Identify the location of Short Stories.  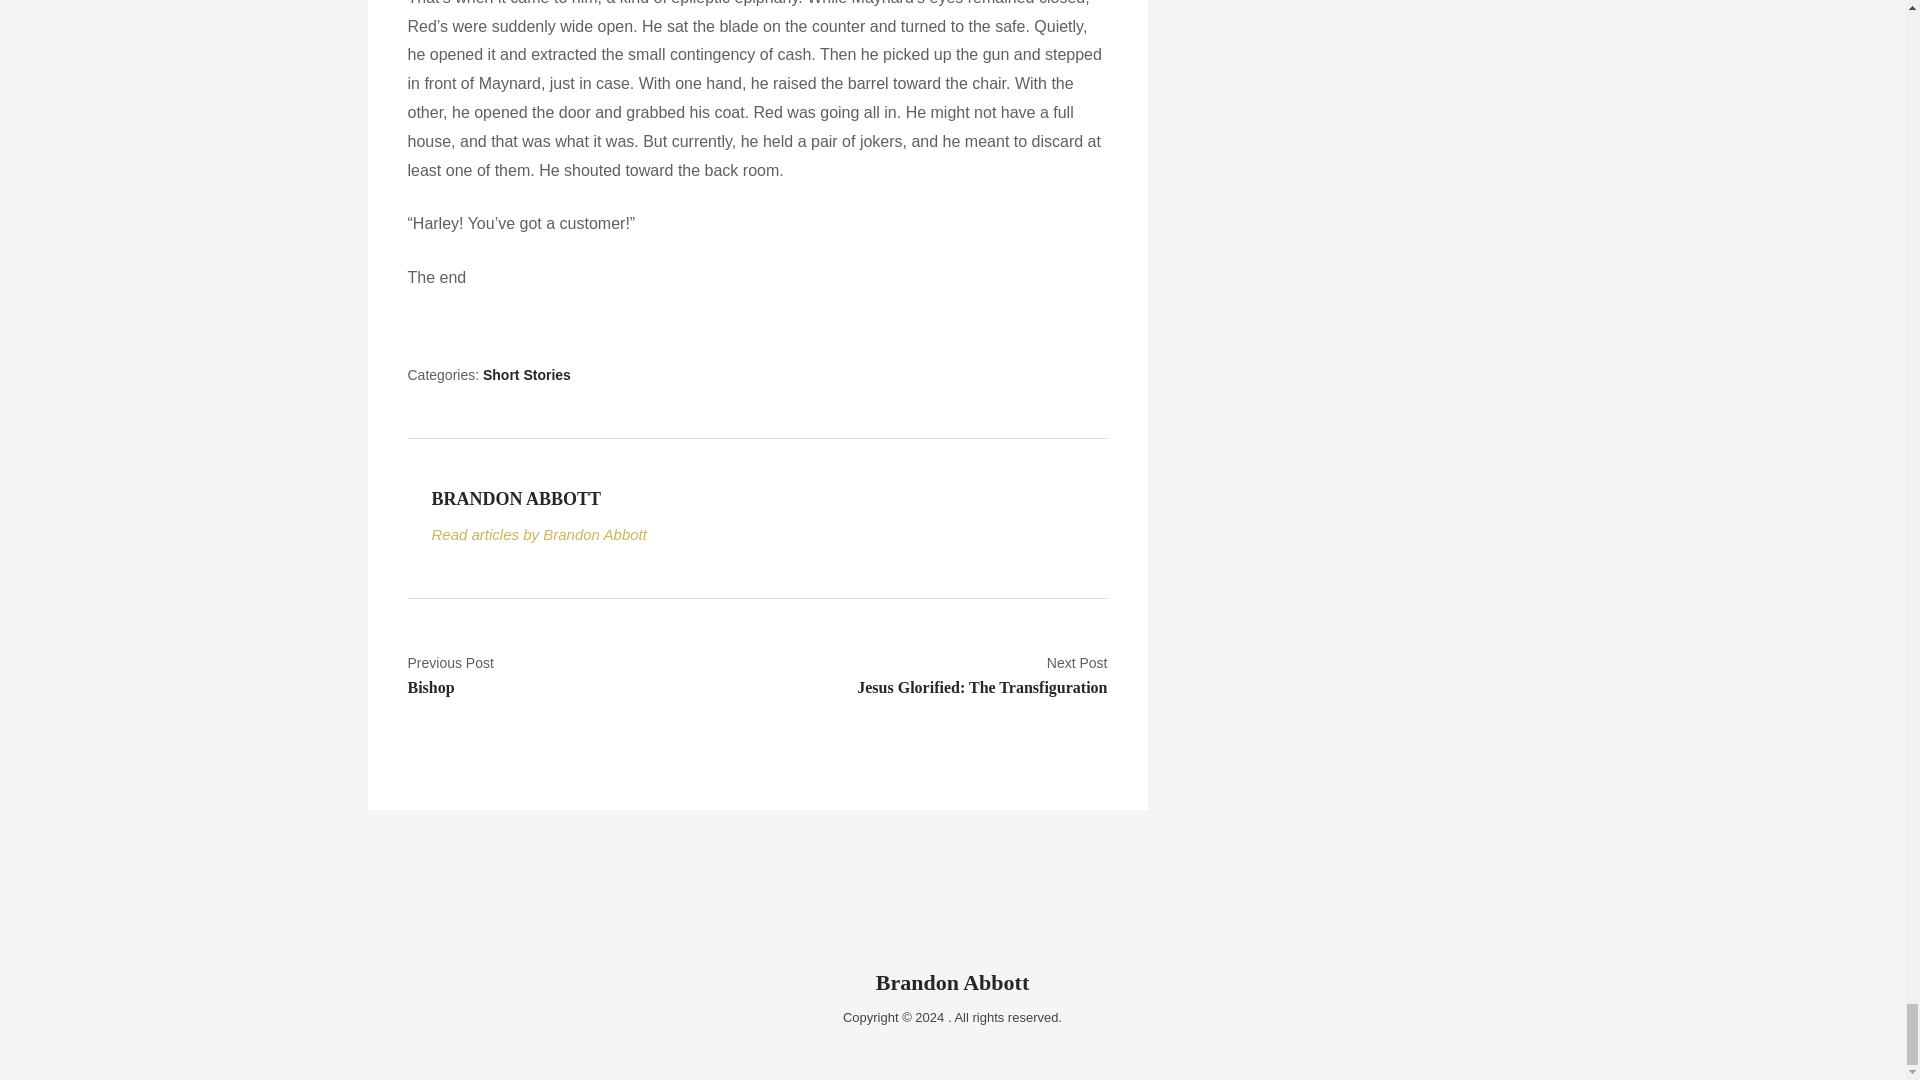
(939, 676).